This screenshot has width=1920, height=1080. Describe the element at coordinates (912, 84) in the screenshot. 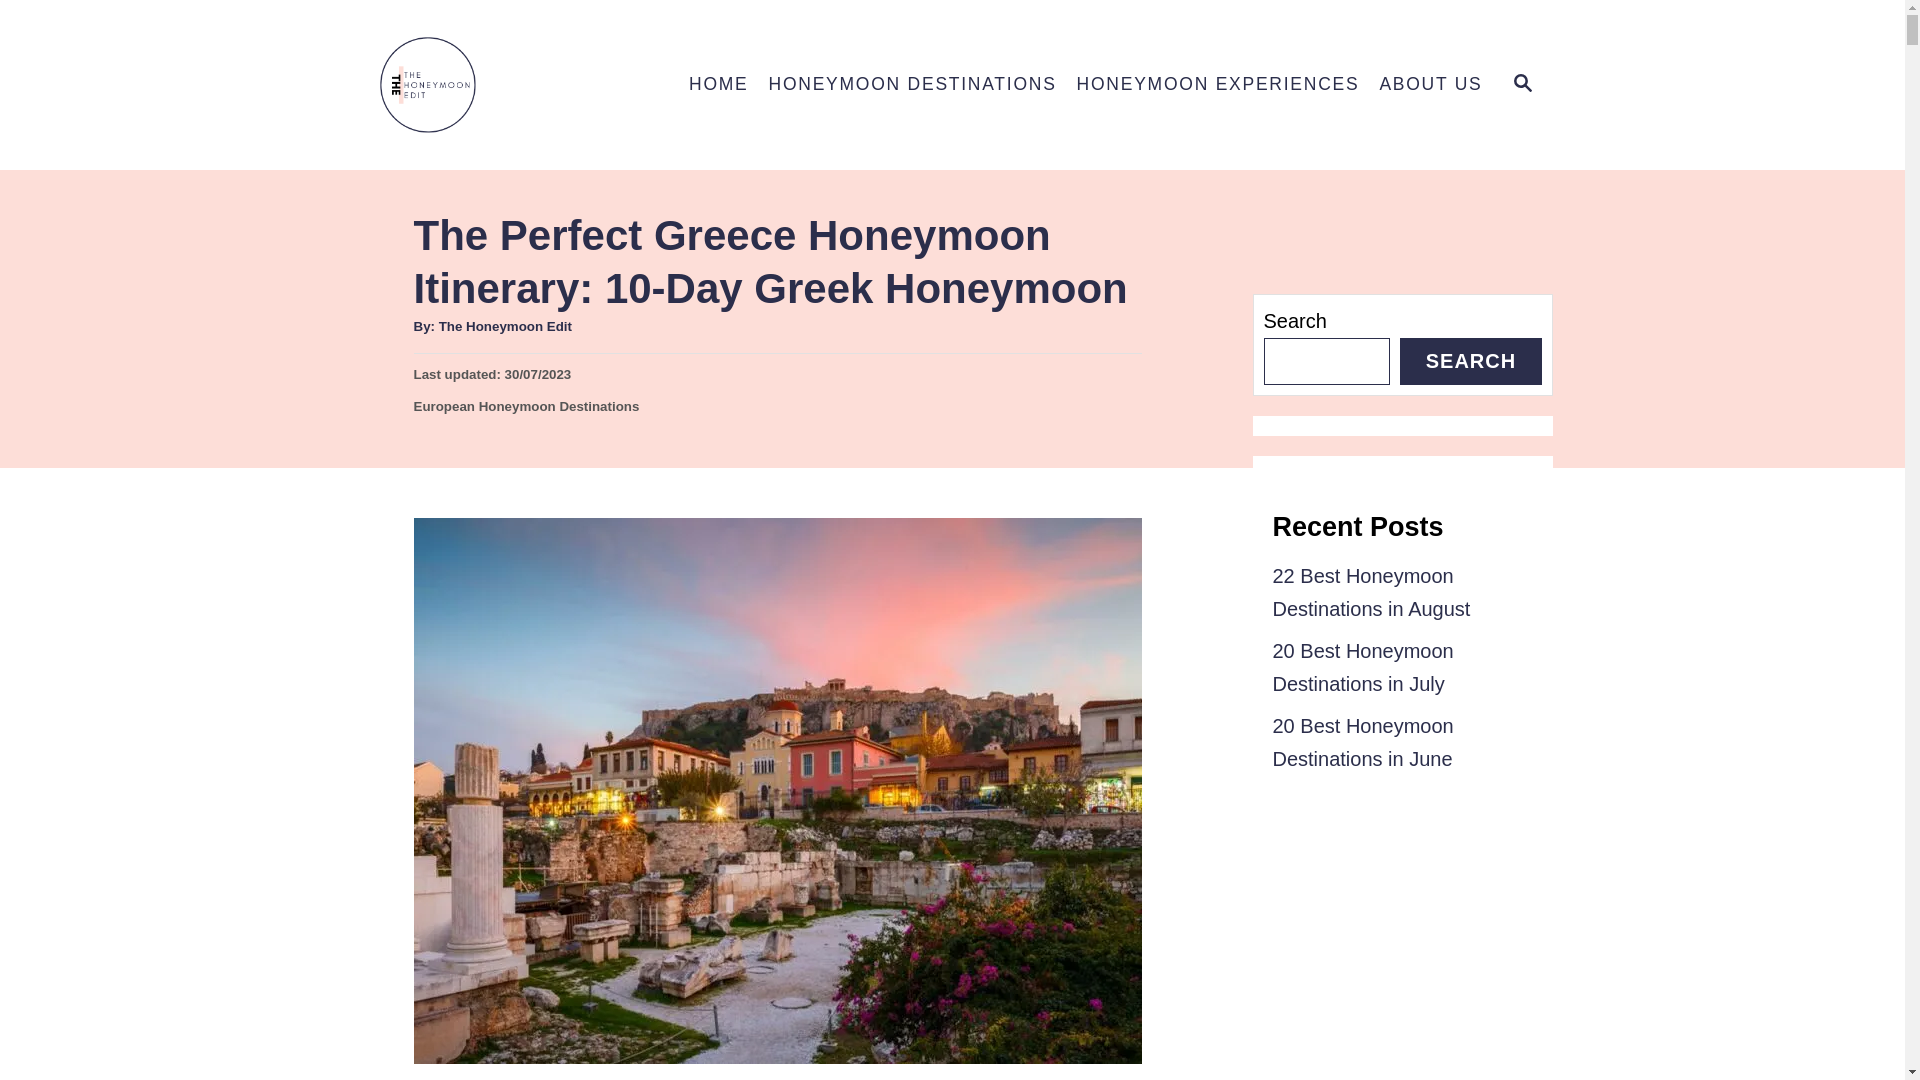

I see `European Honeymoon Destinations` at that location.